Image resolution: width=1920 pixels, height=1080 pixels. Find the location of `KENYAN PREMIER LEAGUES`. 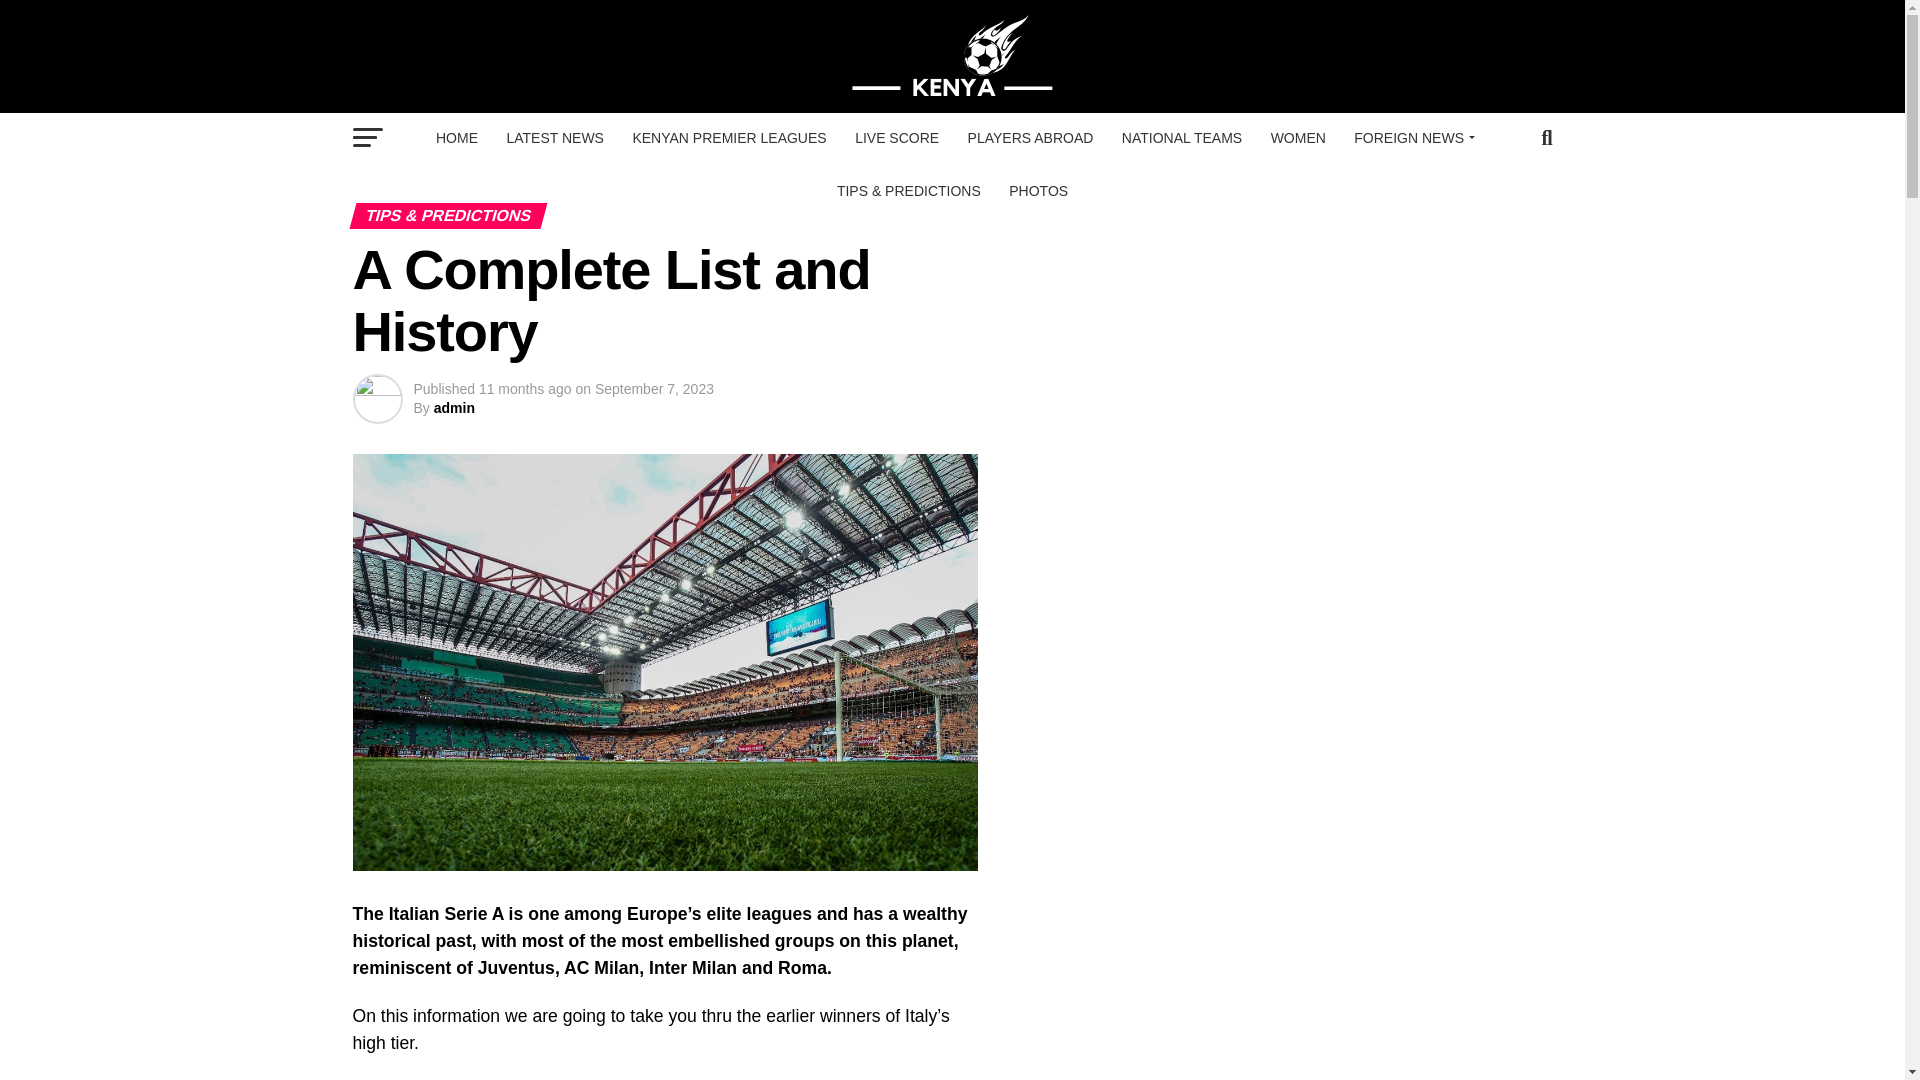

KENYAN PREMIER LEAGUES is located at coordinates (728, 138).